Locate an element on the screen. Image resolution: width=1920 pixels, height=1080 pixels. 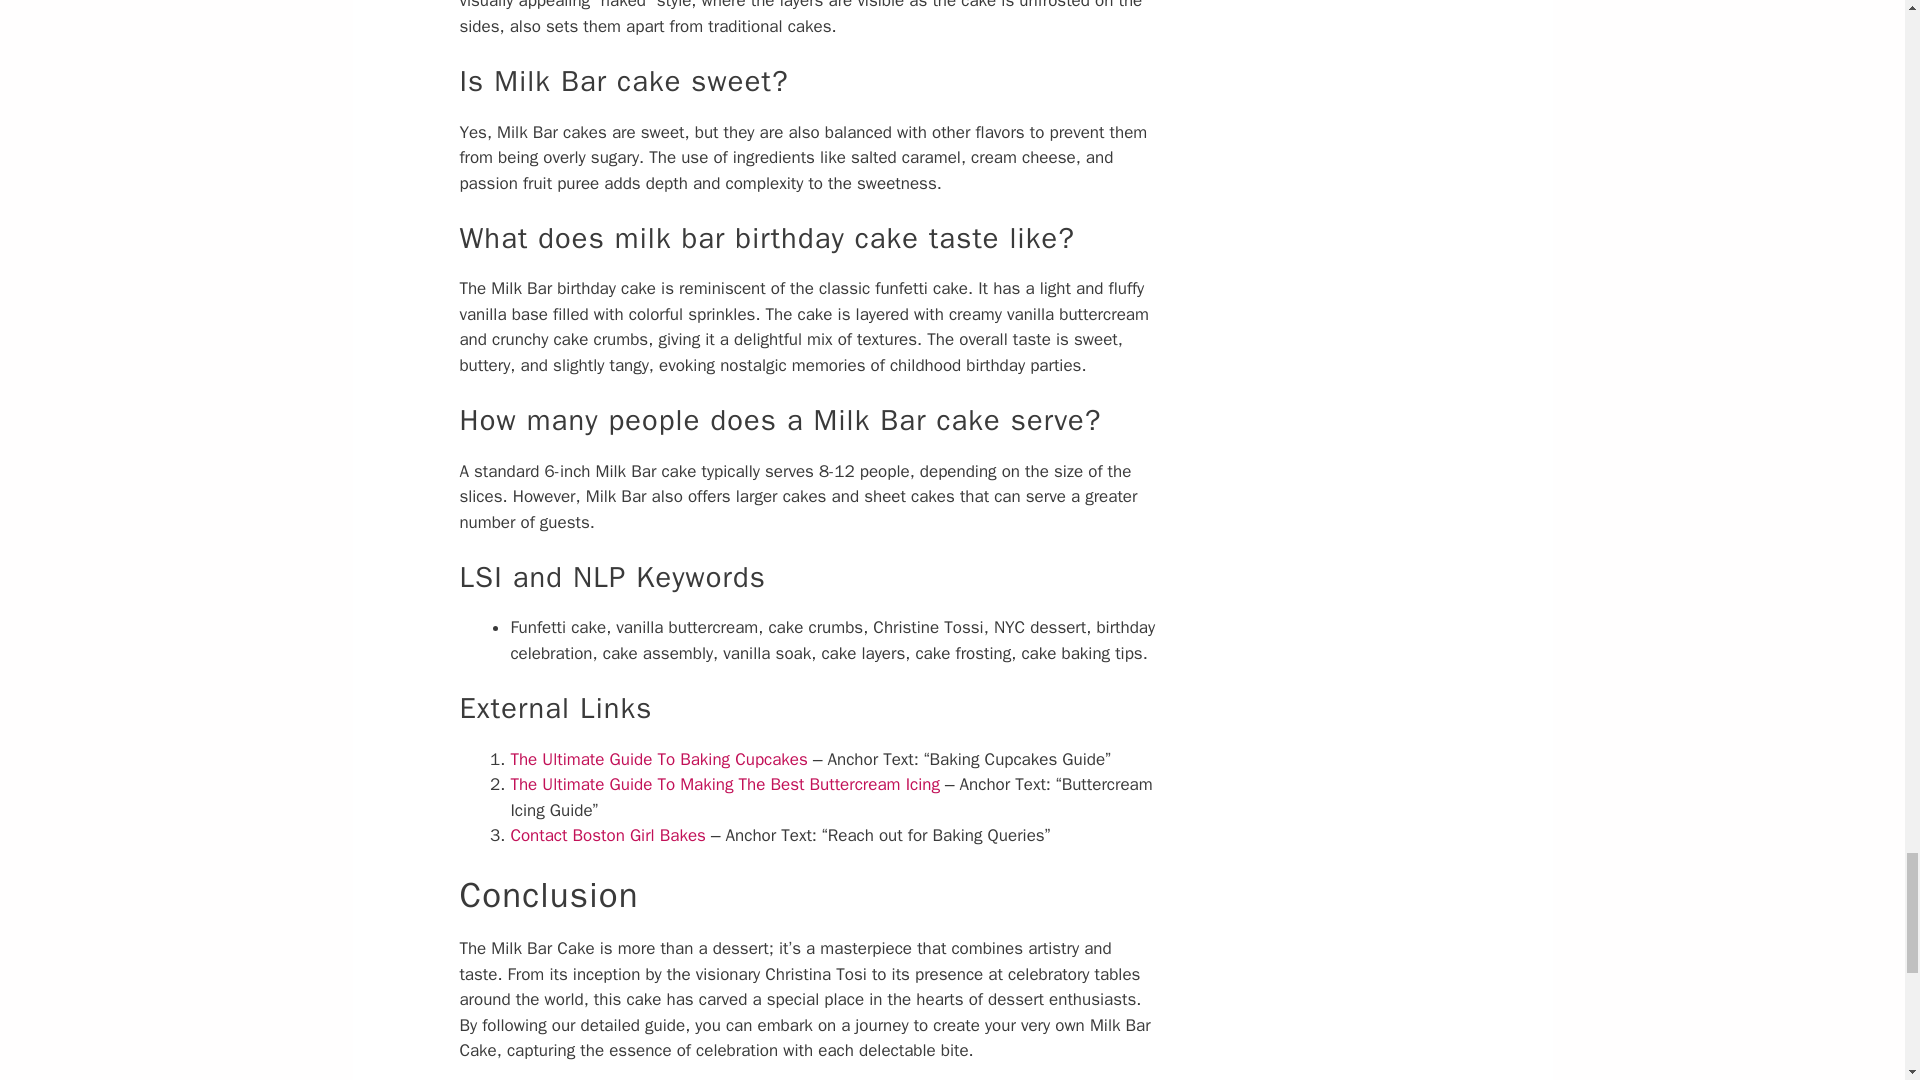
The Ultimate Guide To Baking Cupcakes is located at coordinates (658, 760).